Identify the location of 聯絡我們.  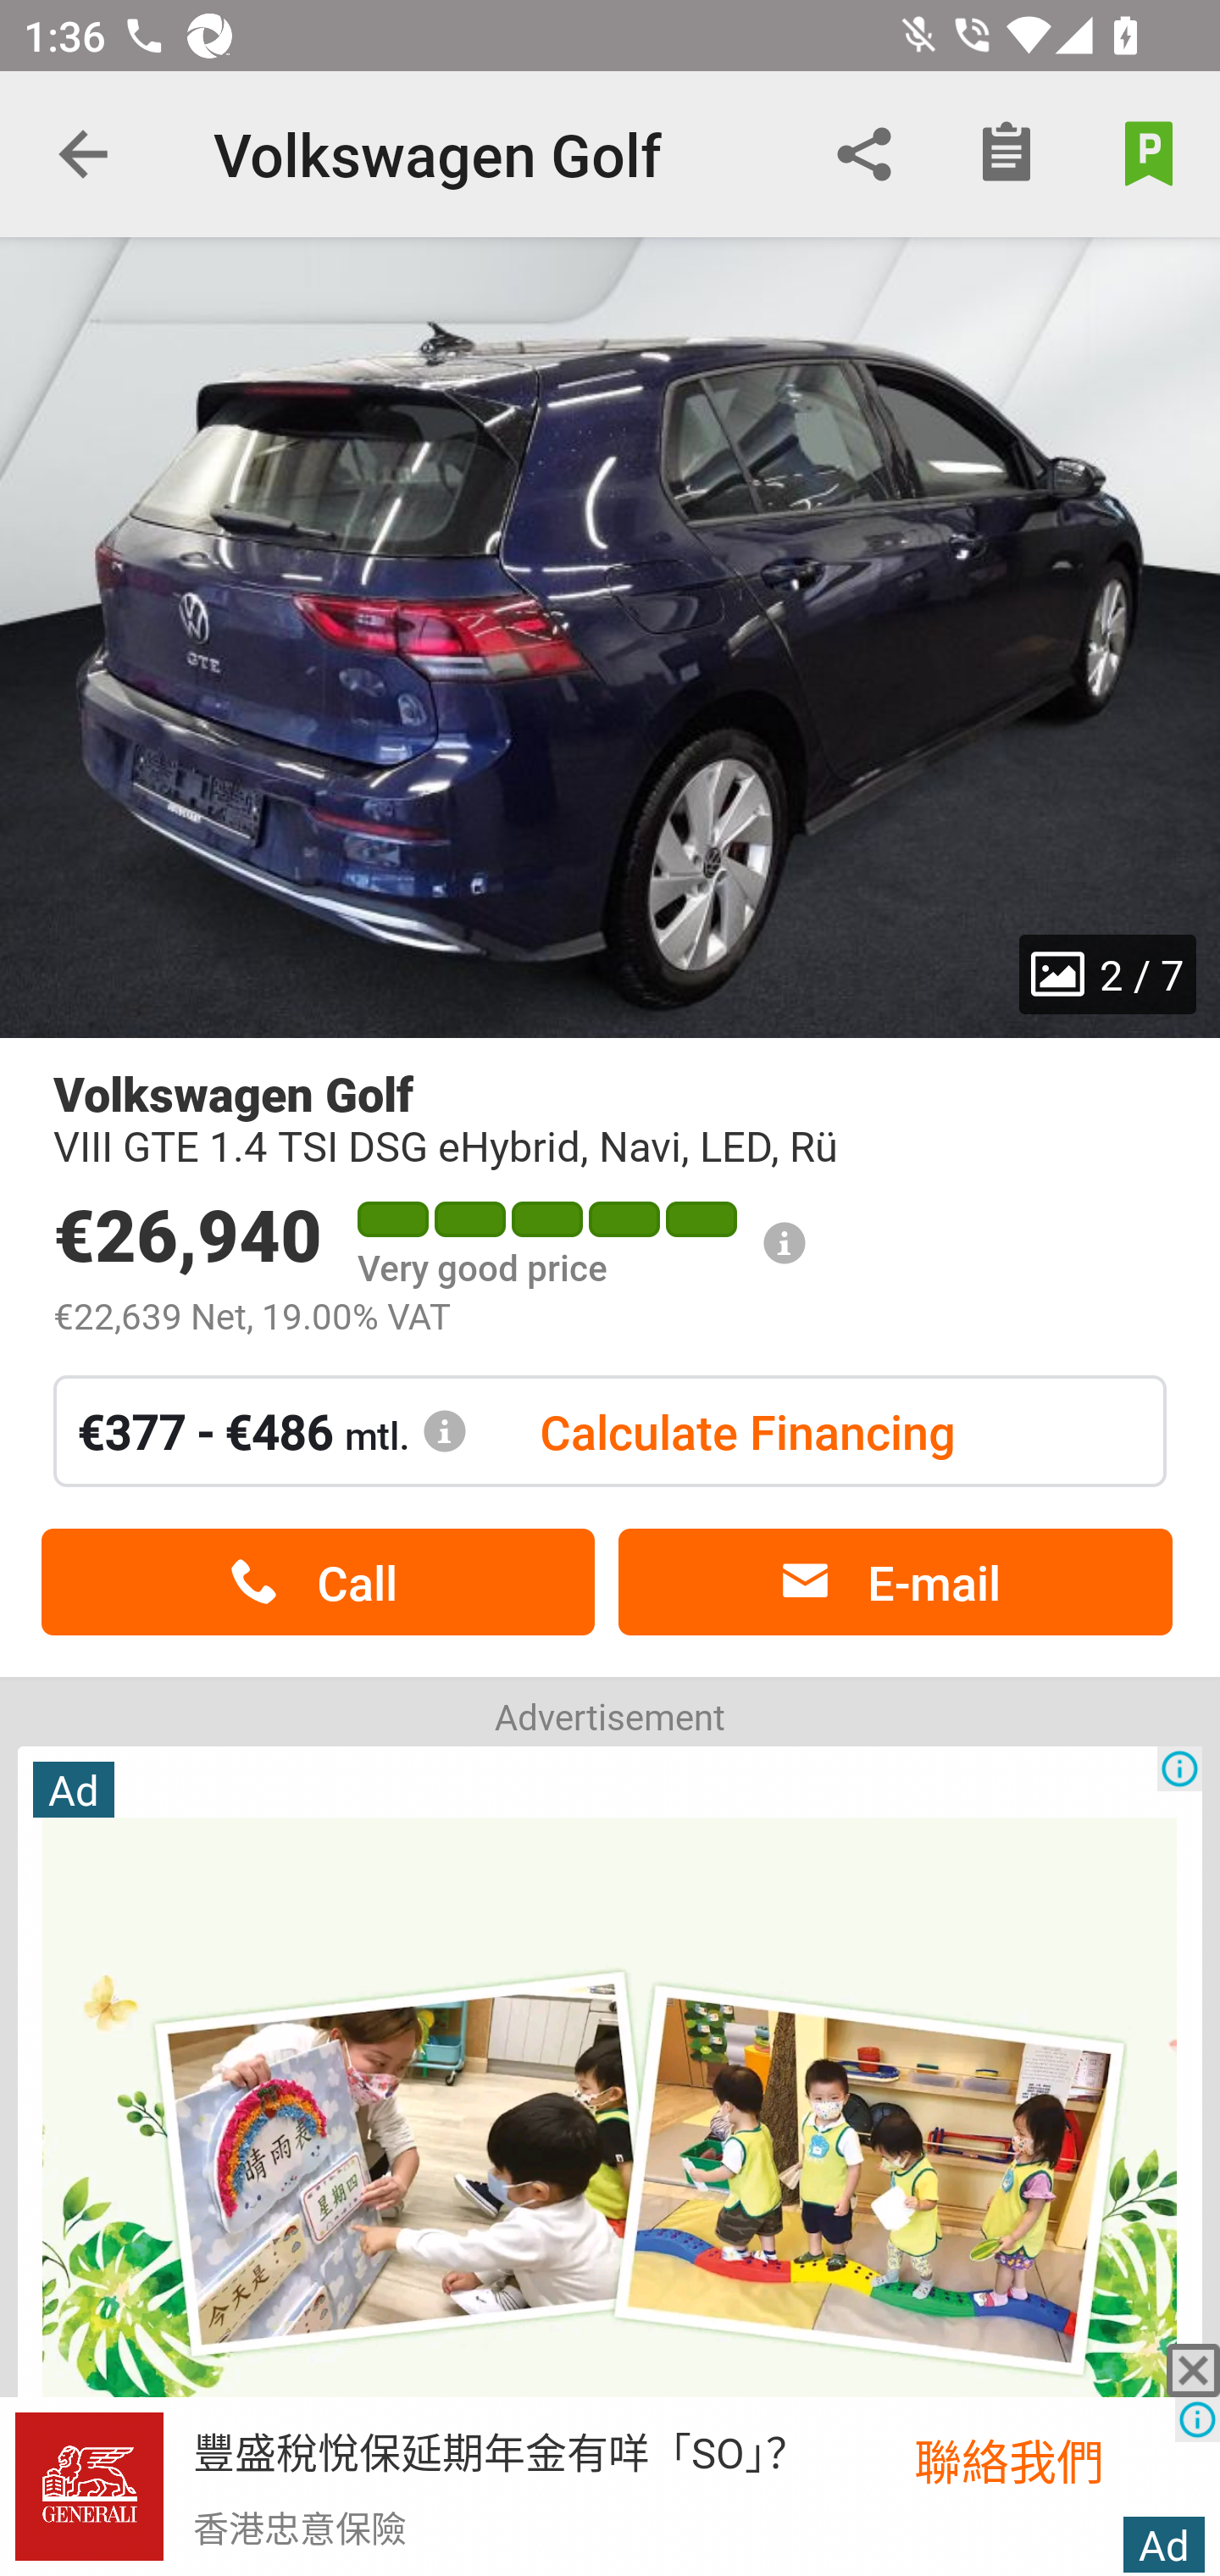
(1044, 2459).